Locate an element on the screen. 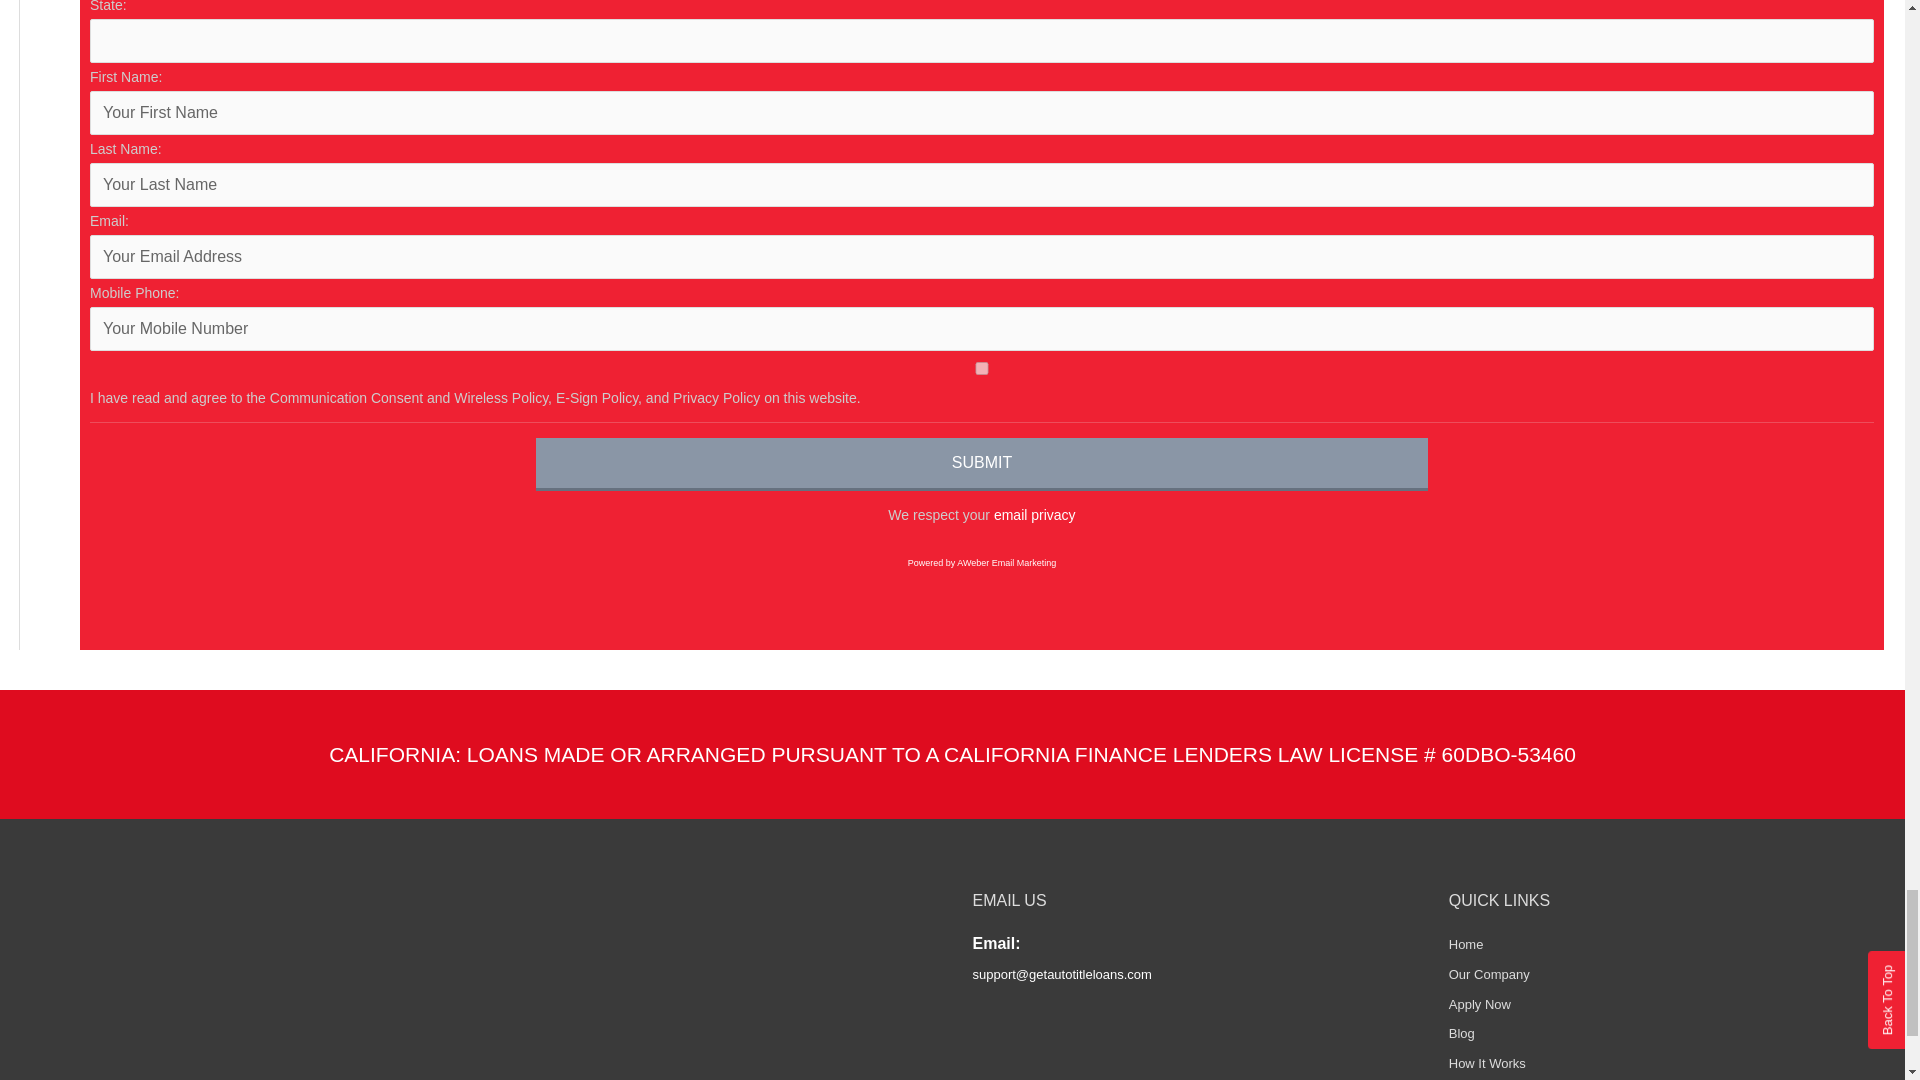 The width and height of the screenshot is (1920, 1080). How It Works is located at coordinates (1488, 1064).